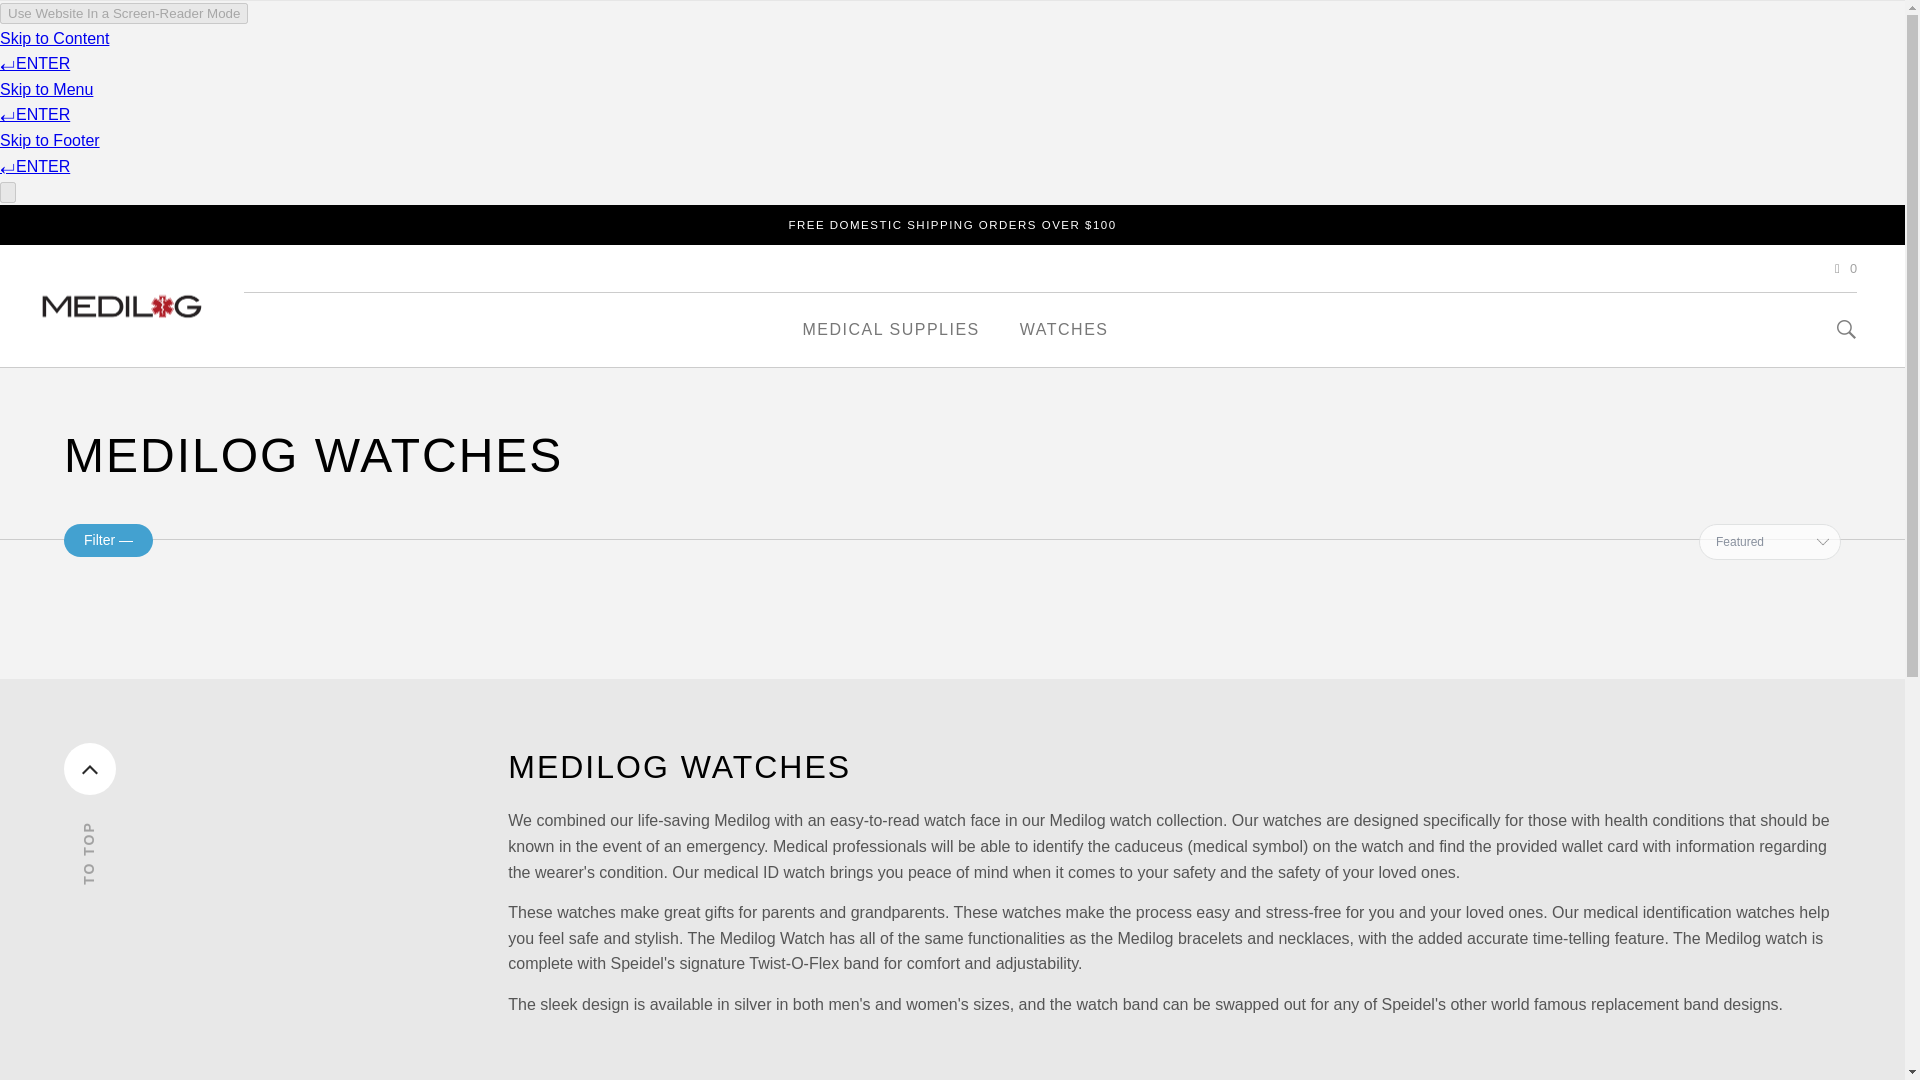  What do you see at coordinates (1064, 330) in the screenshot?
I see `WATCHES` at bounding box center [1064, 330].